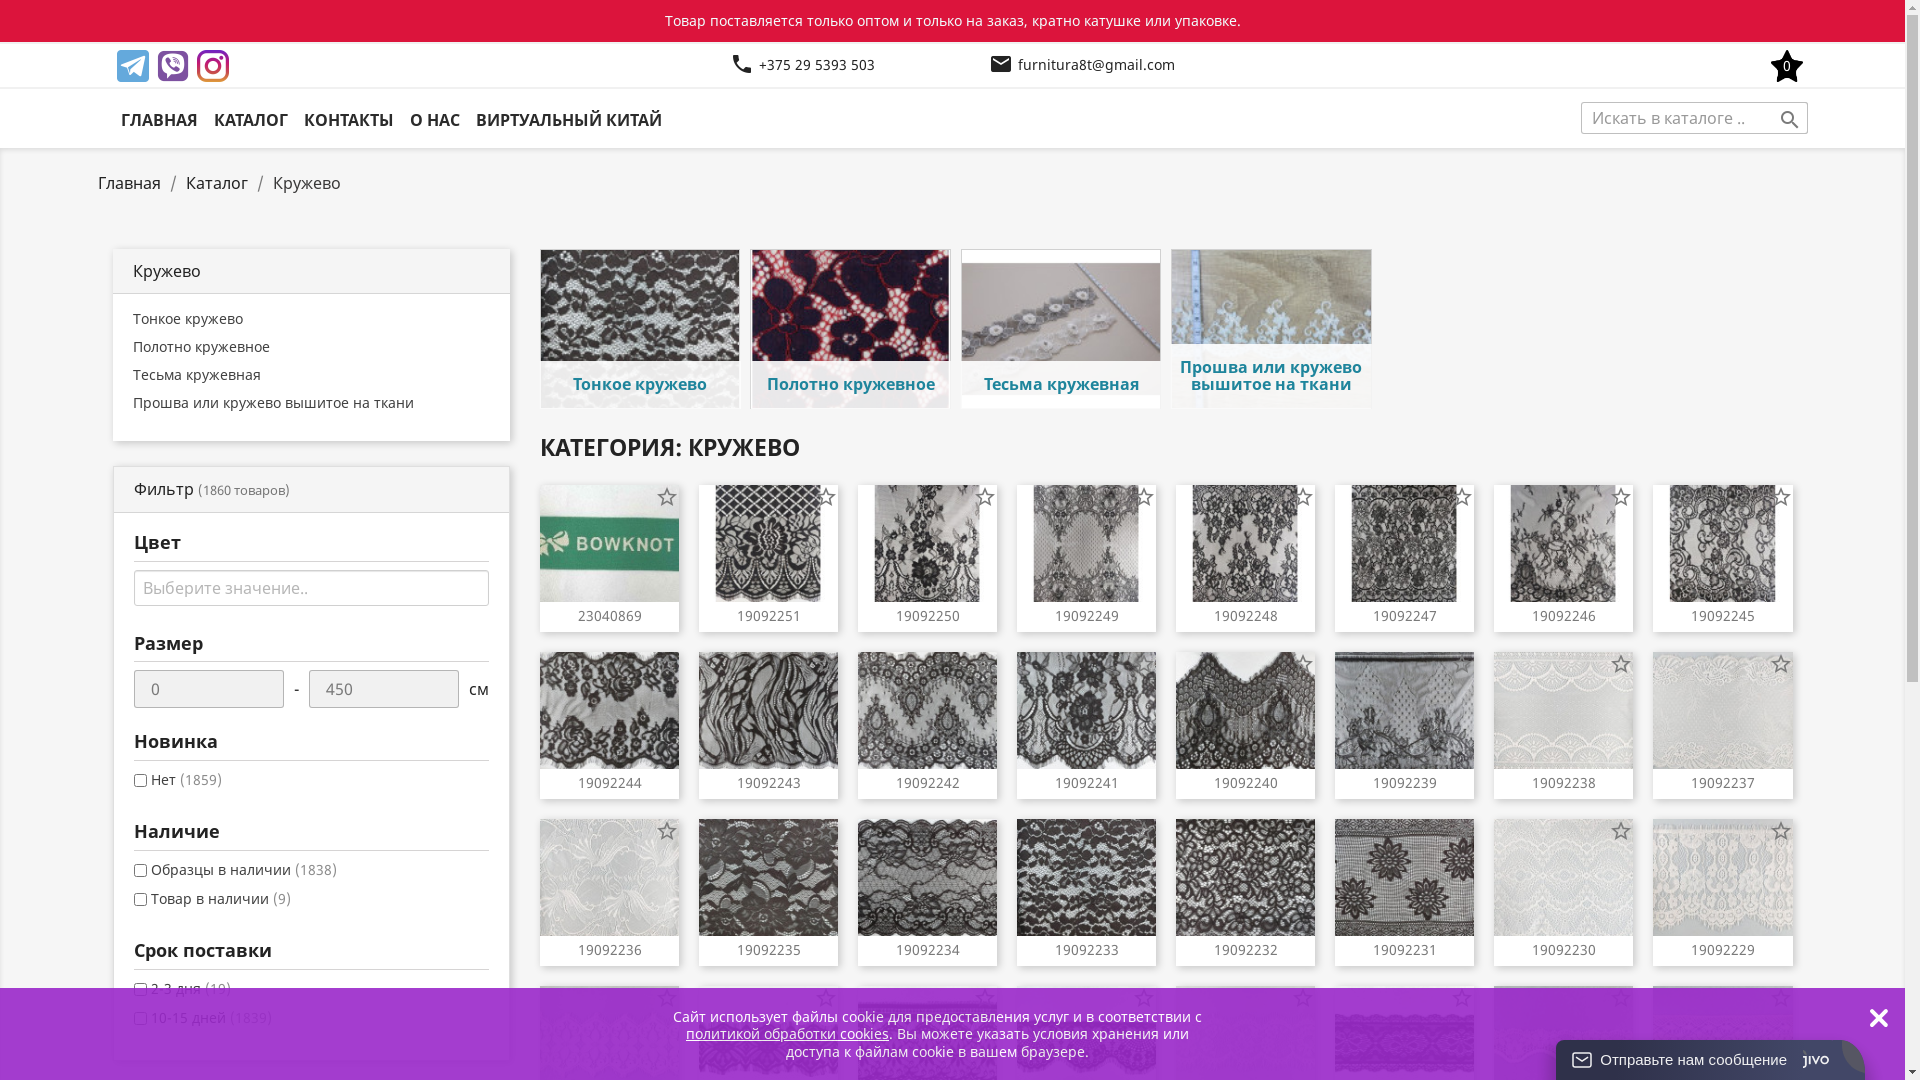 The image size is (1920, 1080). Describe the element at coordinates (1780, 664) in the screenshot. I see `star_border` at that location.